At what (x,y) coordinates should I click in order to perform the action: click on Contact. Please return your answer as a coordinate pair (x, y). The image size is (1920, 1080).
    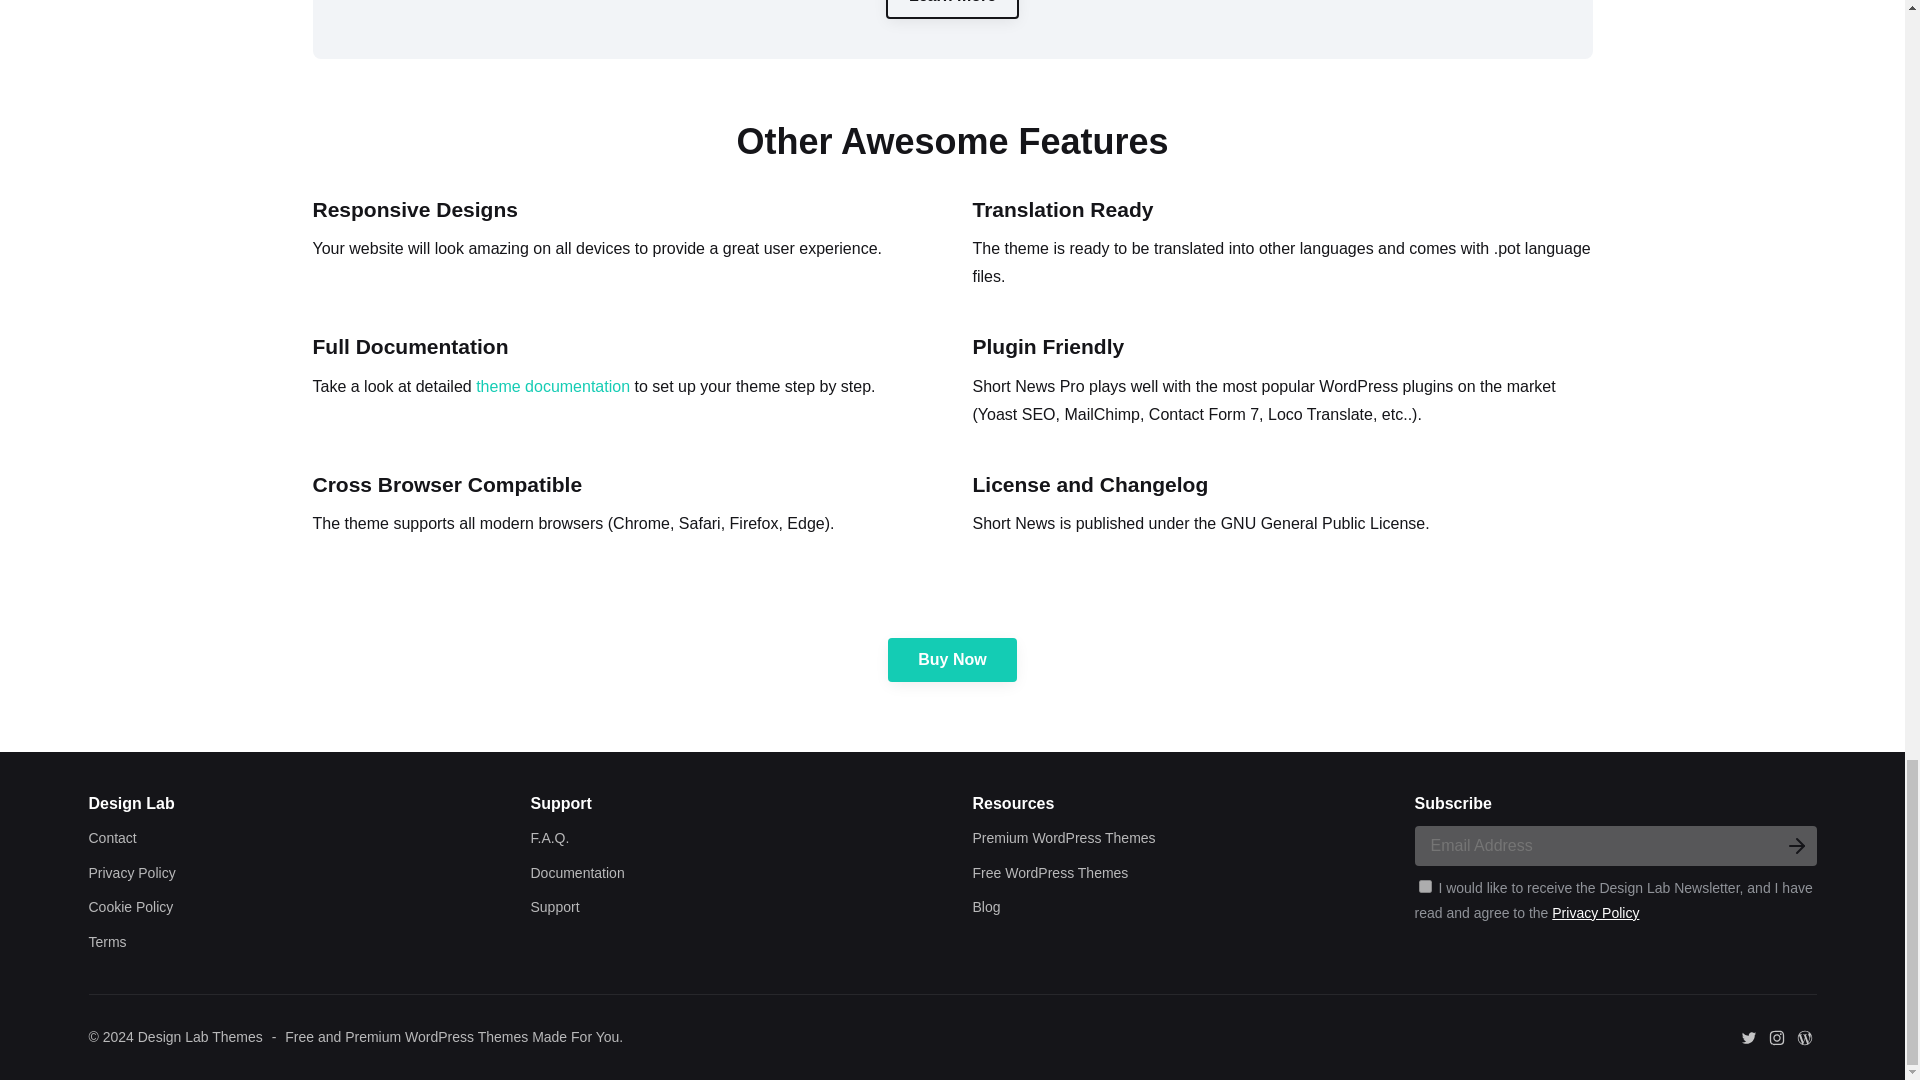
    Looking at the image, I should click on (112, 838).